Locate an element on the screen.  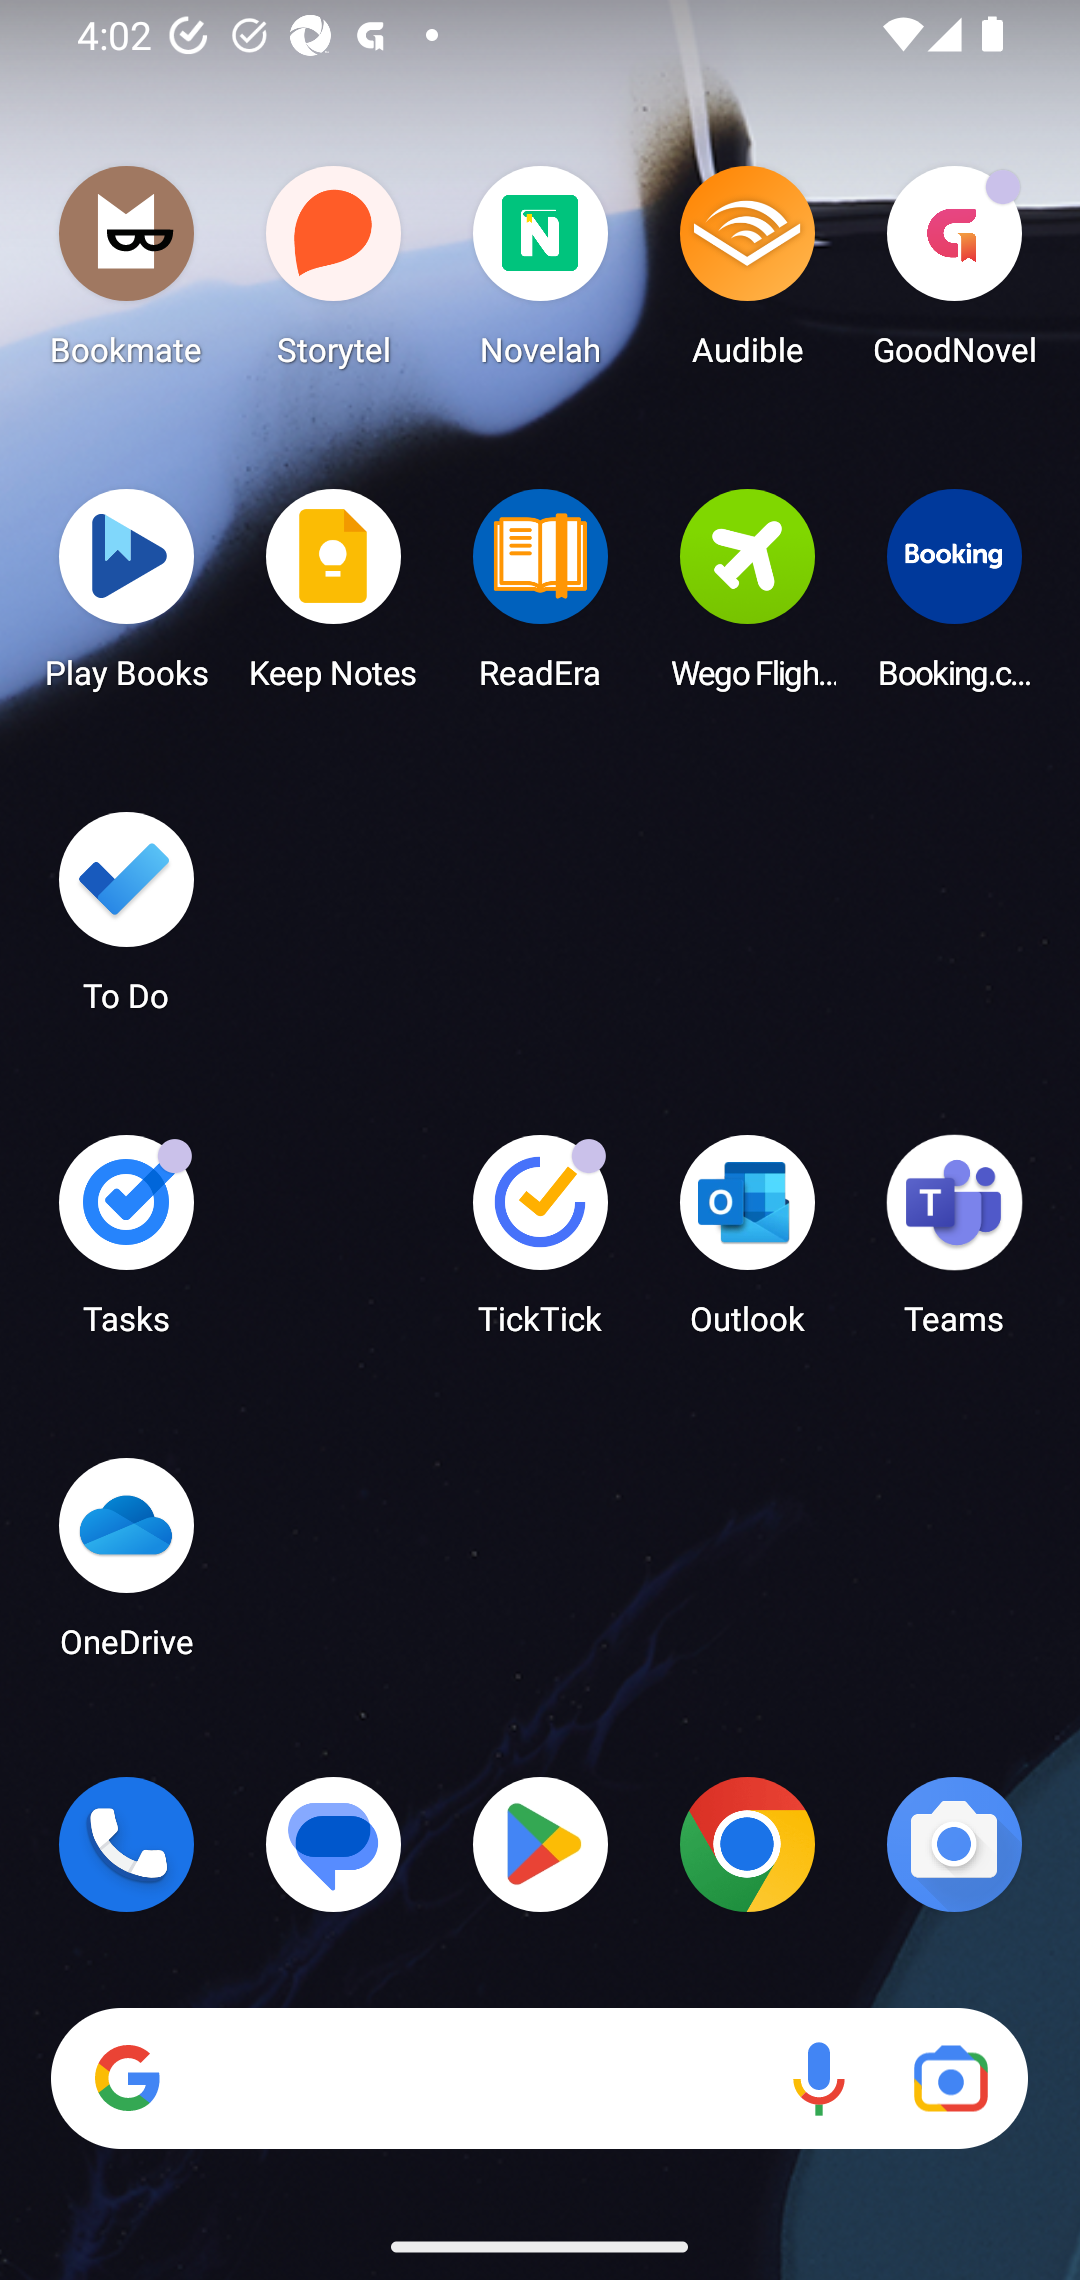
Novelah is located at coordinates (540, 274).